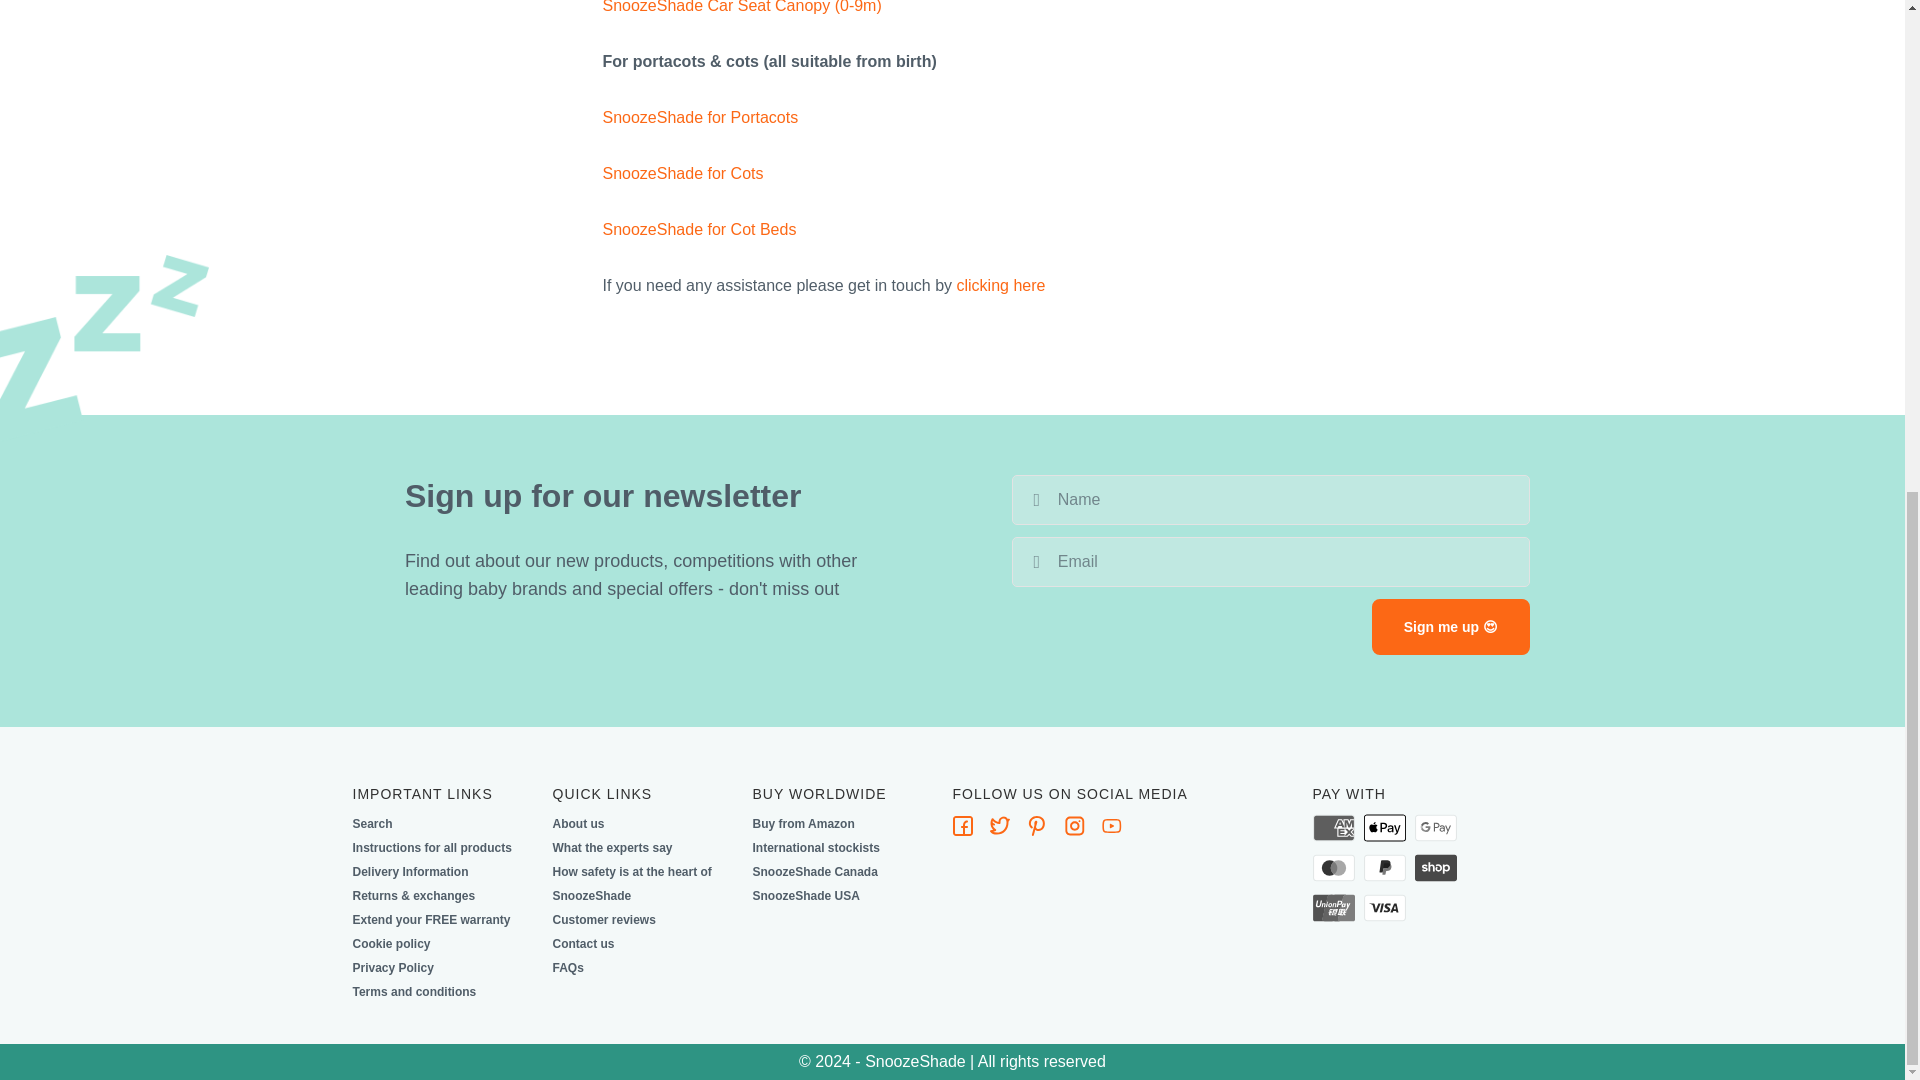  I want to click on  clicking here , so click(1001, 284).